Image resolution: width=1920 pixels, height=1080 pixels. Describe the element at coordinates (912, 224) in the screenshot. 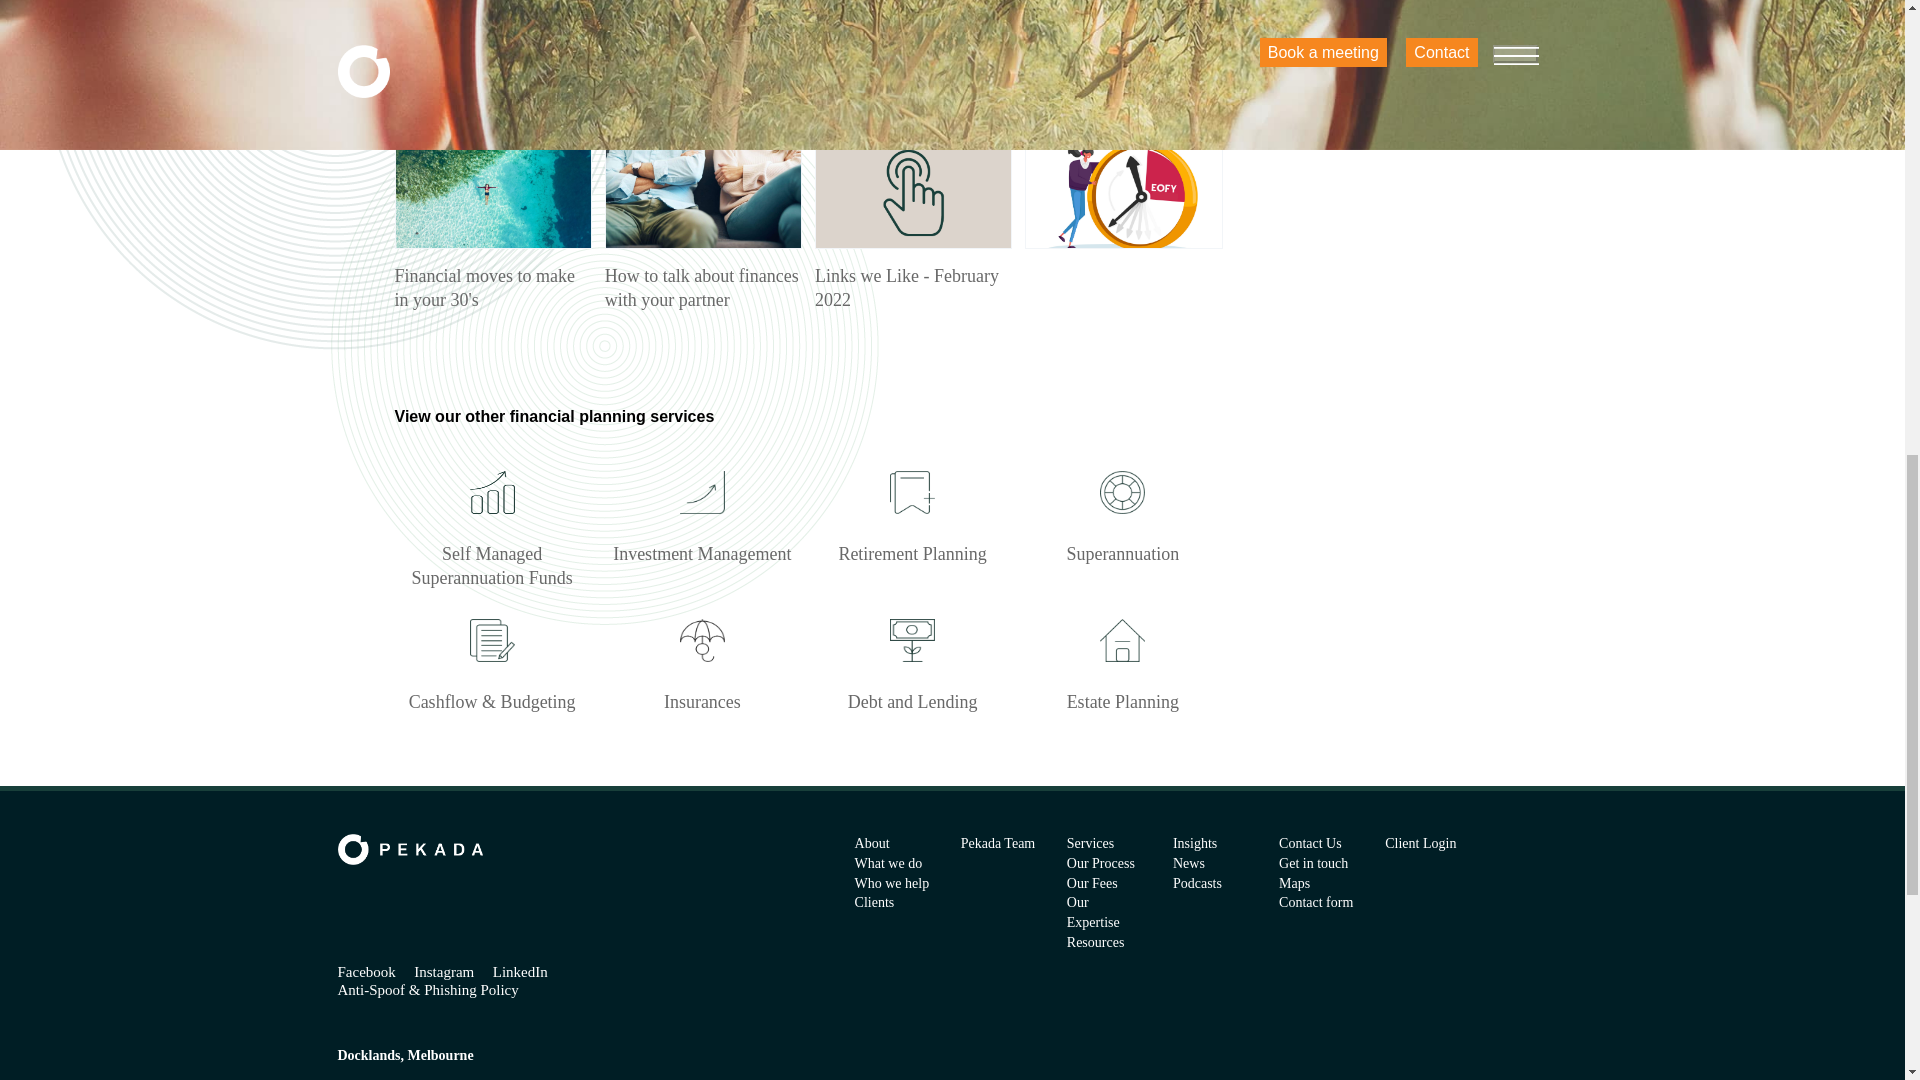

I see `Links we Like - February 2022` at that location.